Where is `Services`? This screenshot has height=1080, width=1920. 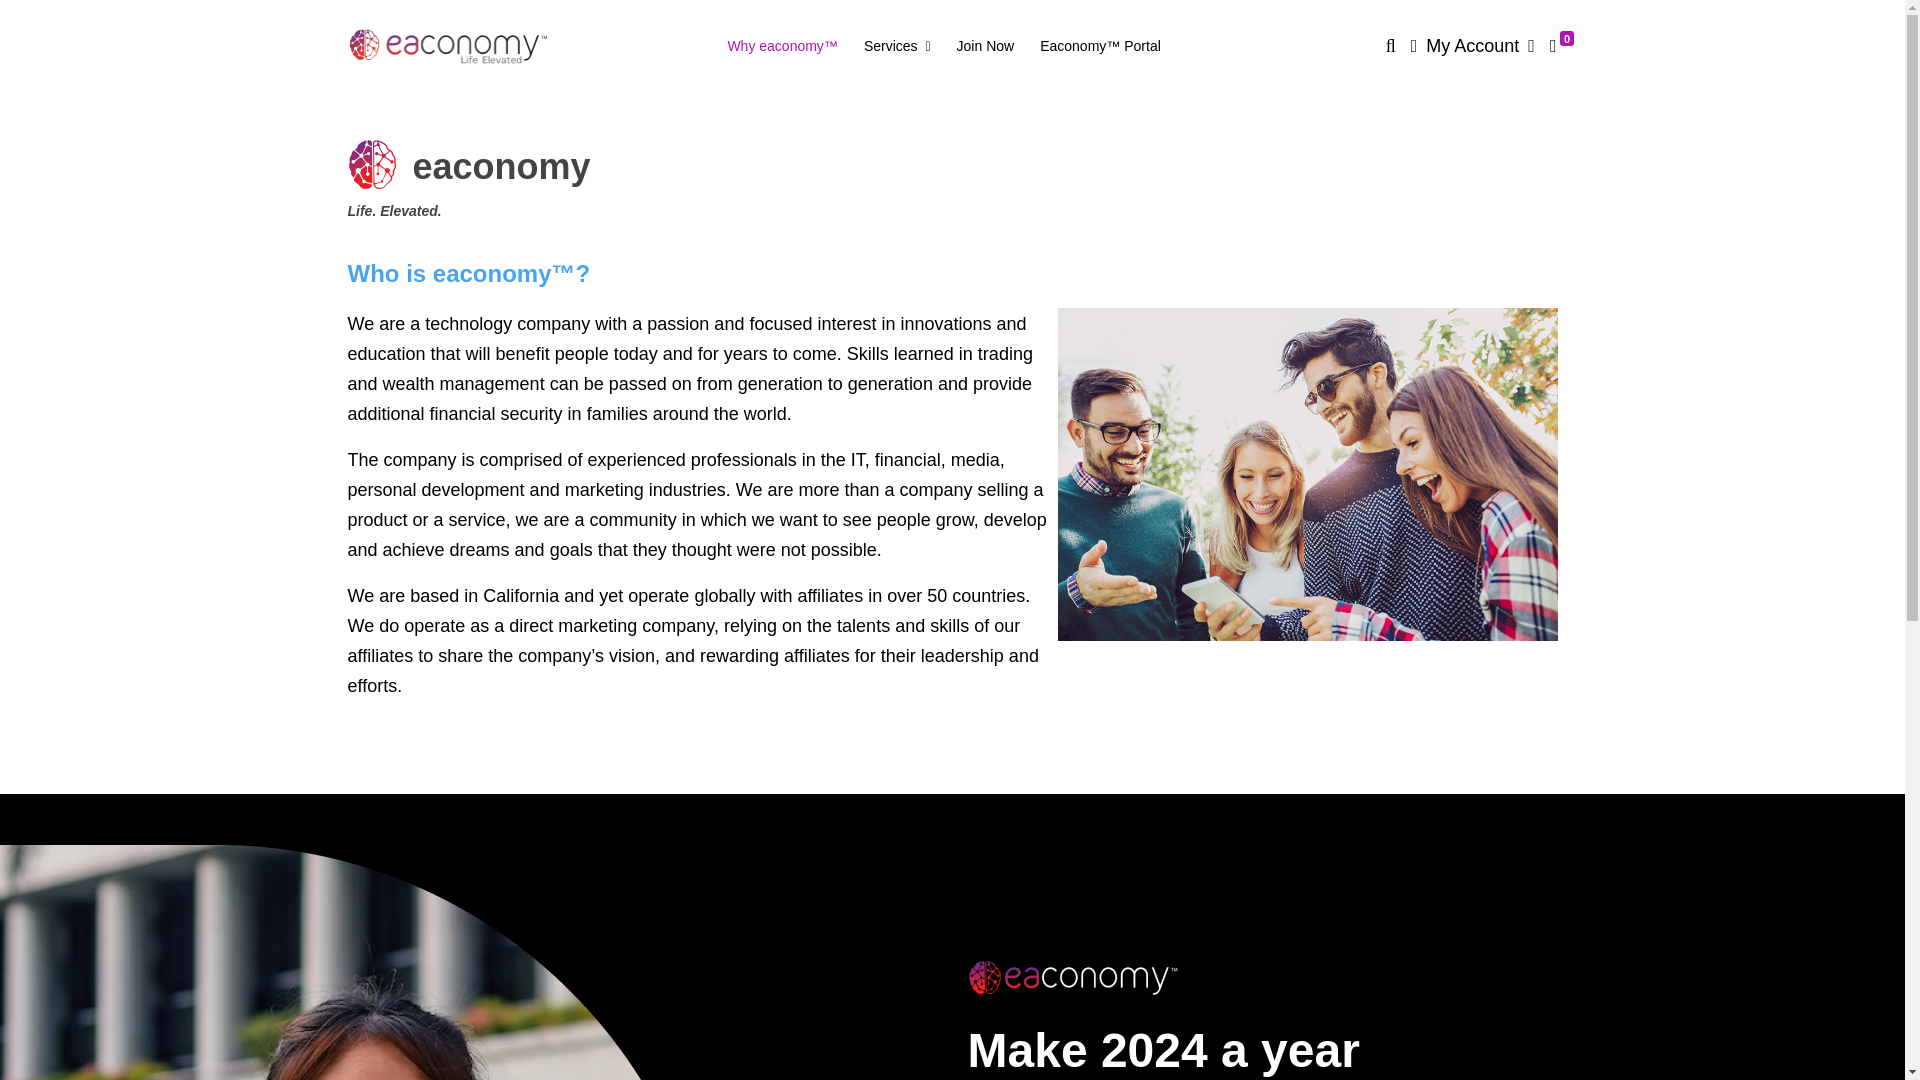 Services is located at coordinates (897, 46).